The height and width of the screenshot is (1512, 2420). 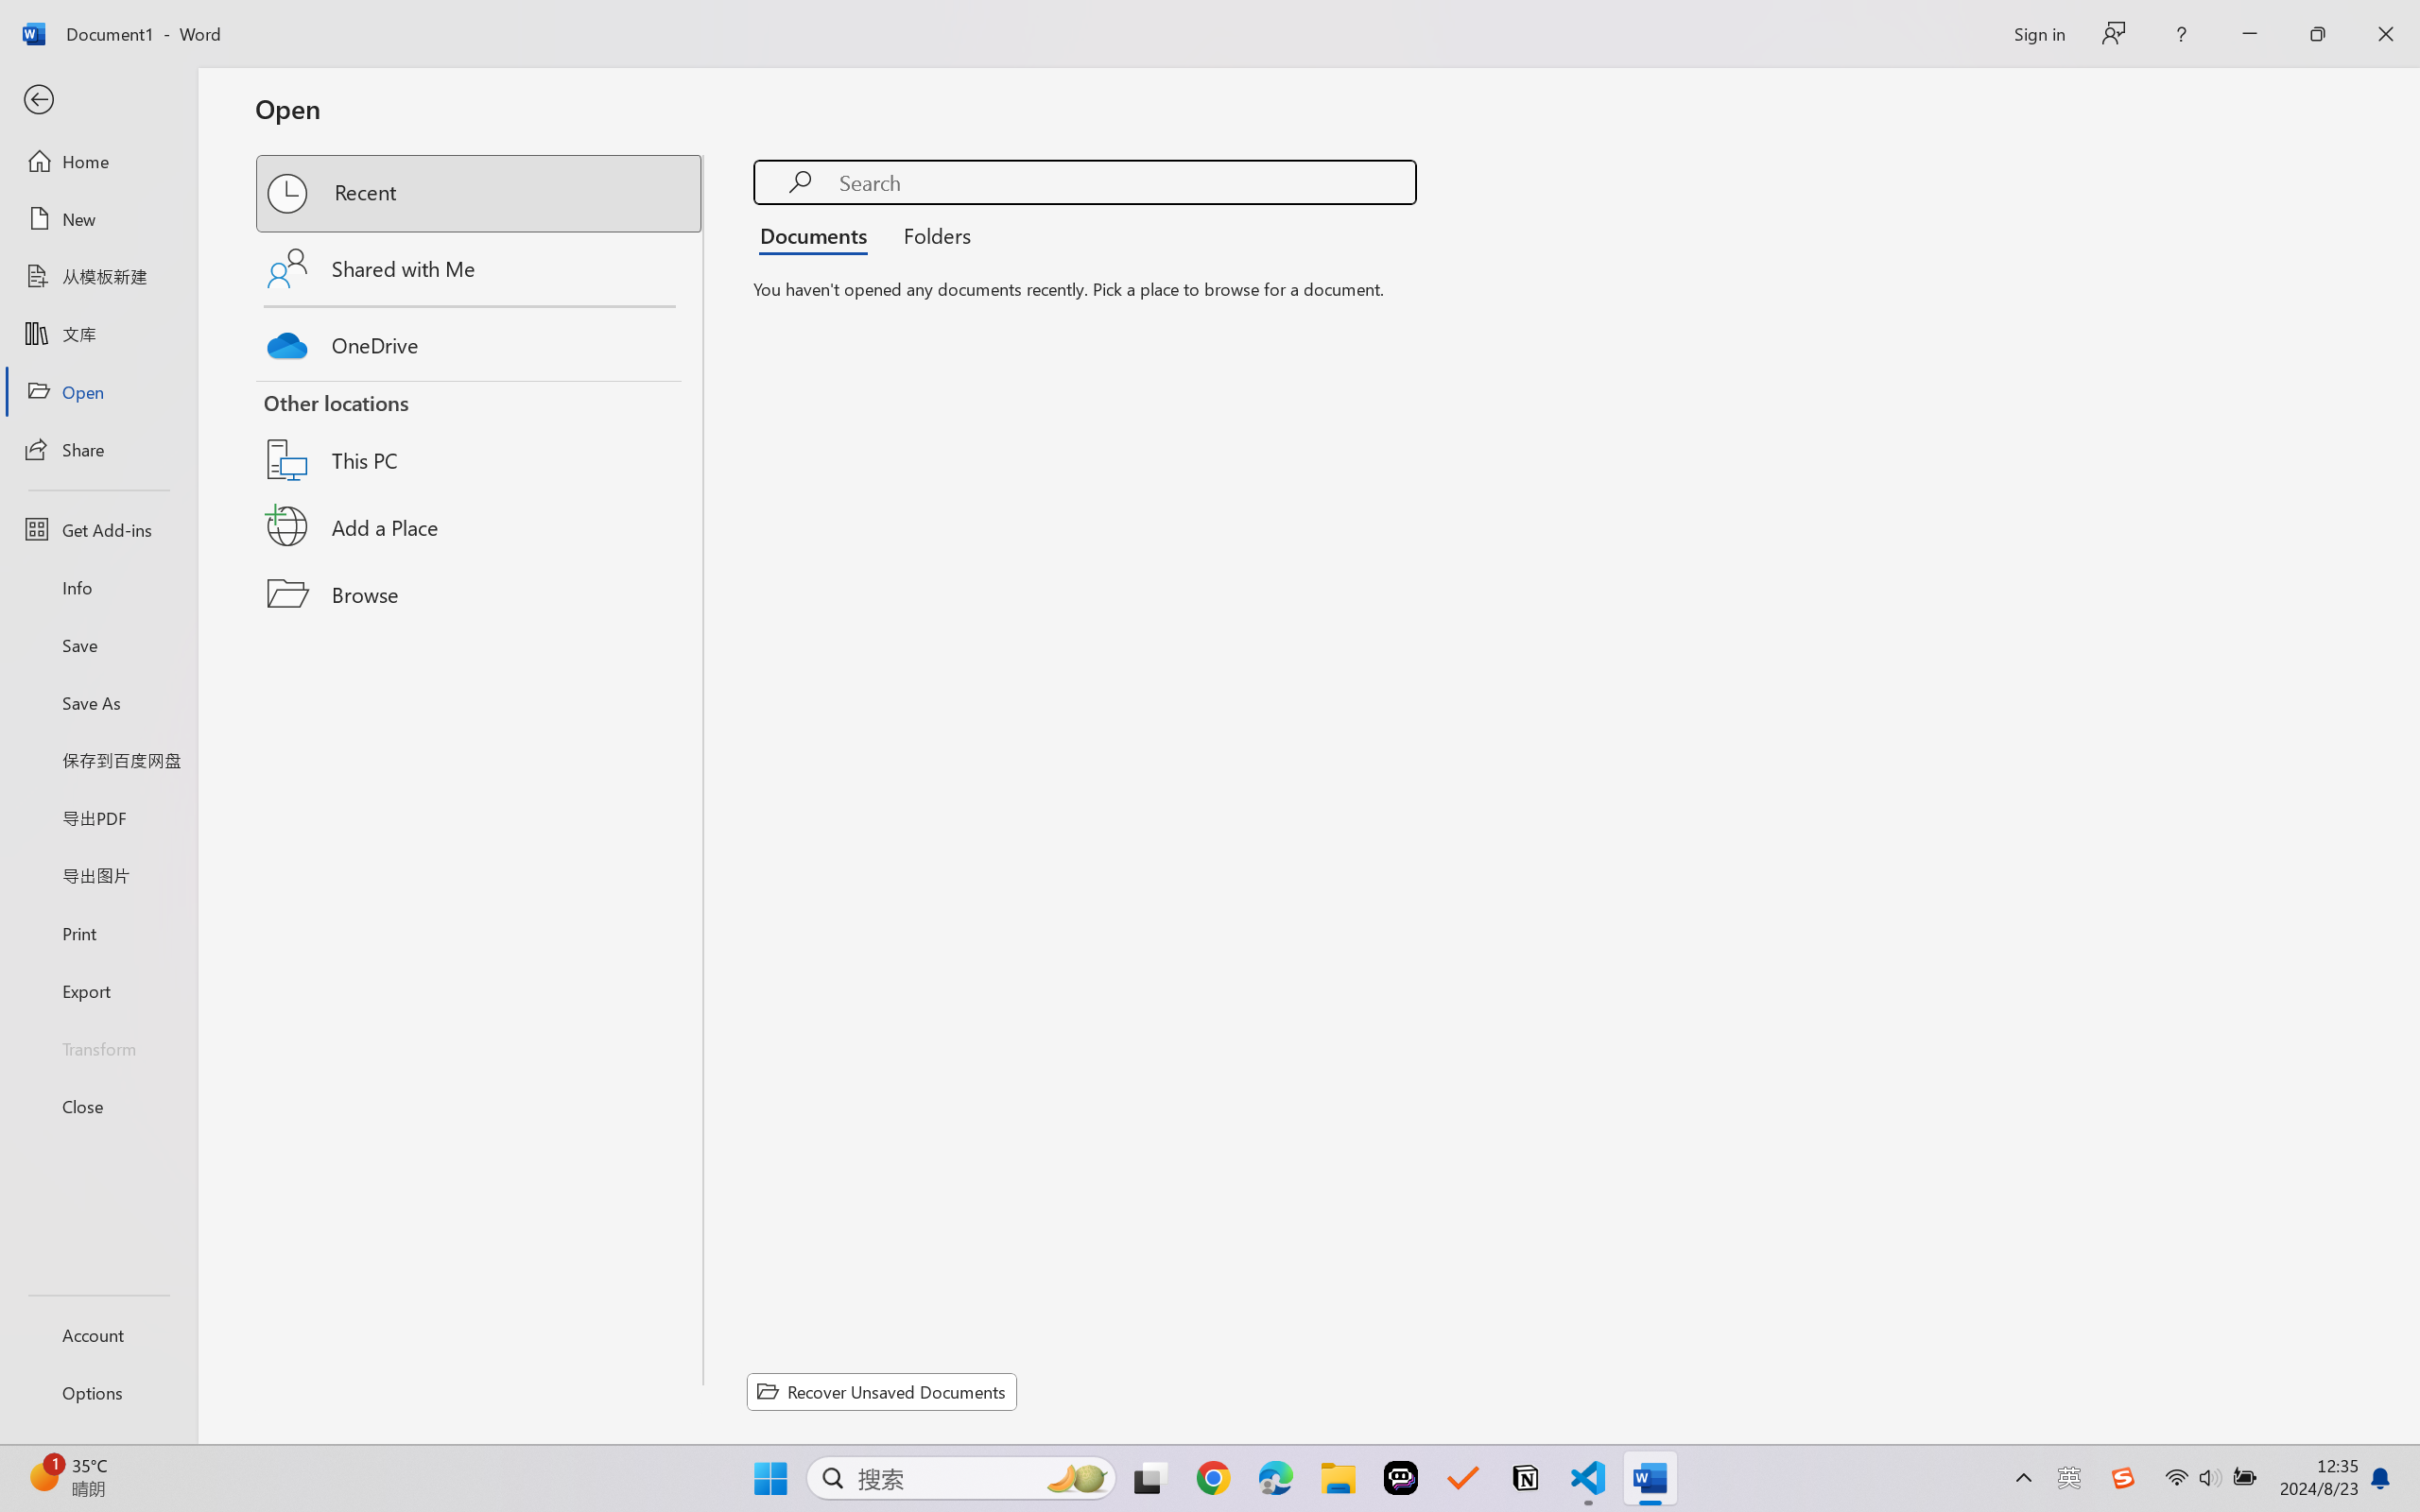 What do you see at coordinates (480, 435) in the screenshot?
I see `This PC` at bounding box center [480, 435].